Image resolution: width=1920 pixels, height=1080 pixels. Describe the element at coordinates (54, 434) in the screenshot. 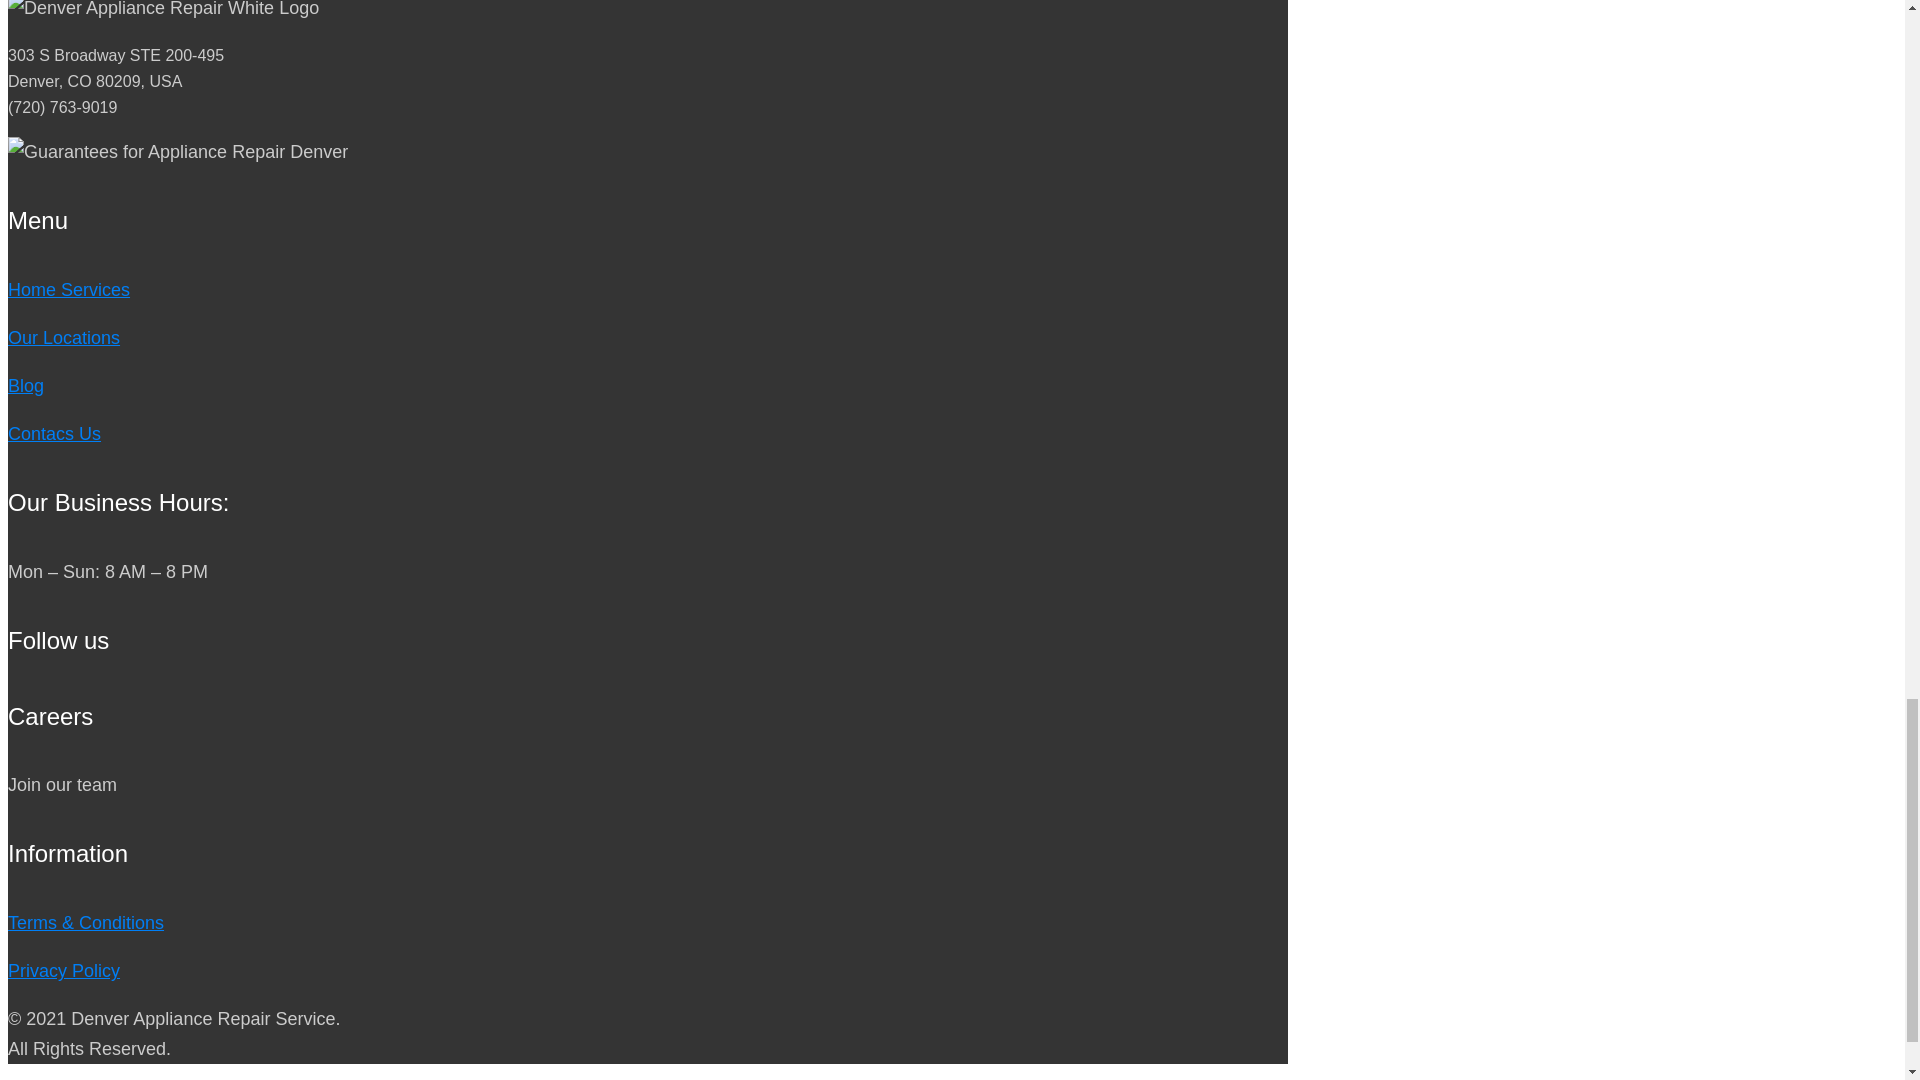

I see `Contacs Us` at that location.